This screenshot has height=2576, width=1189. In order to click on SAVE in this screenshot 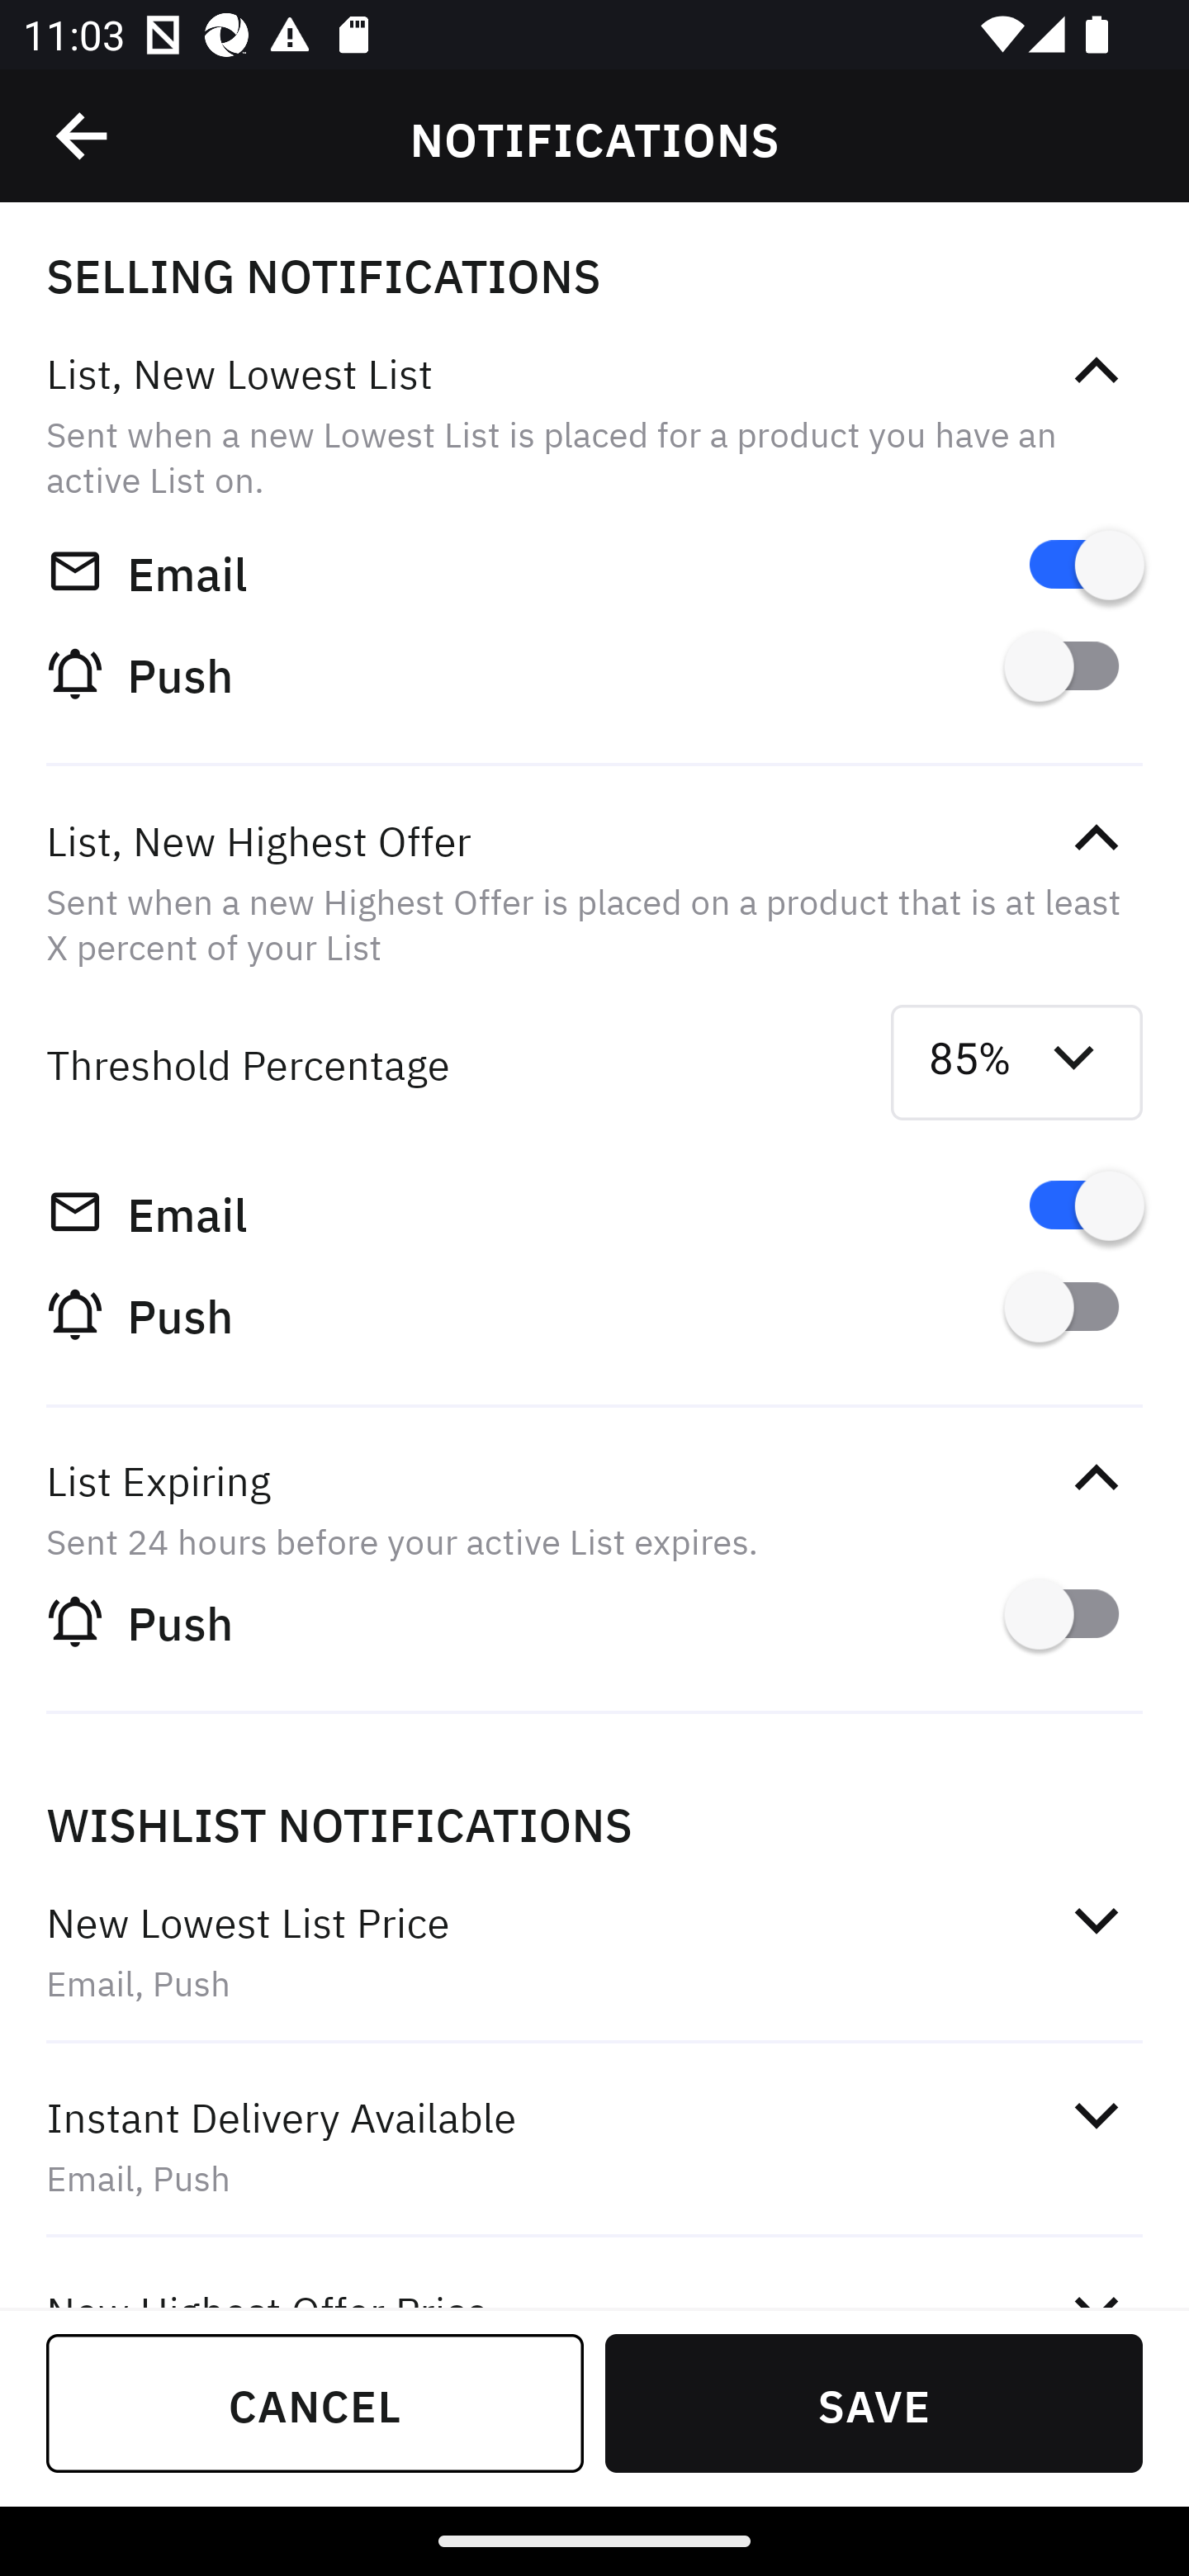, I will do `click(874, 2403)`.